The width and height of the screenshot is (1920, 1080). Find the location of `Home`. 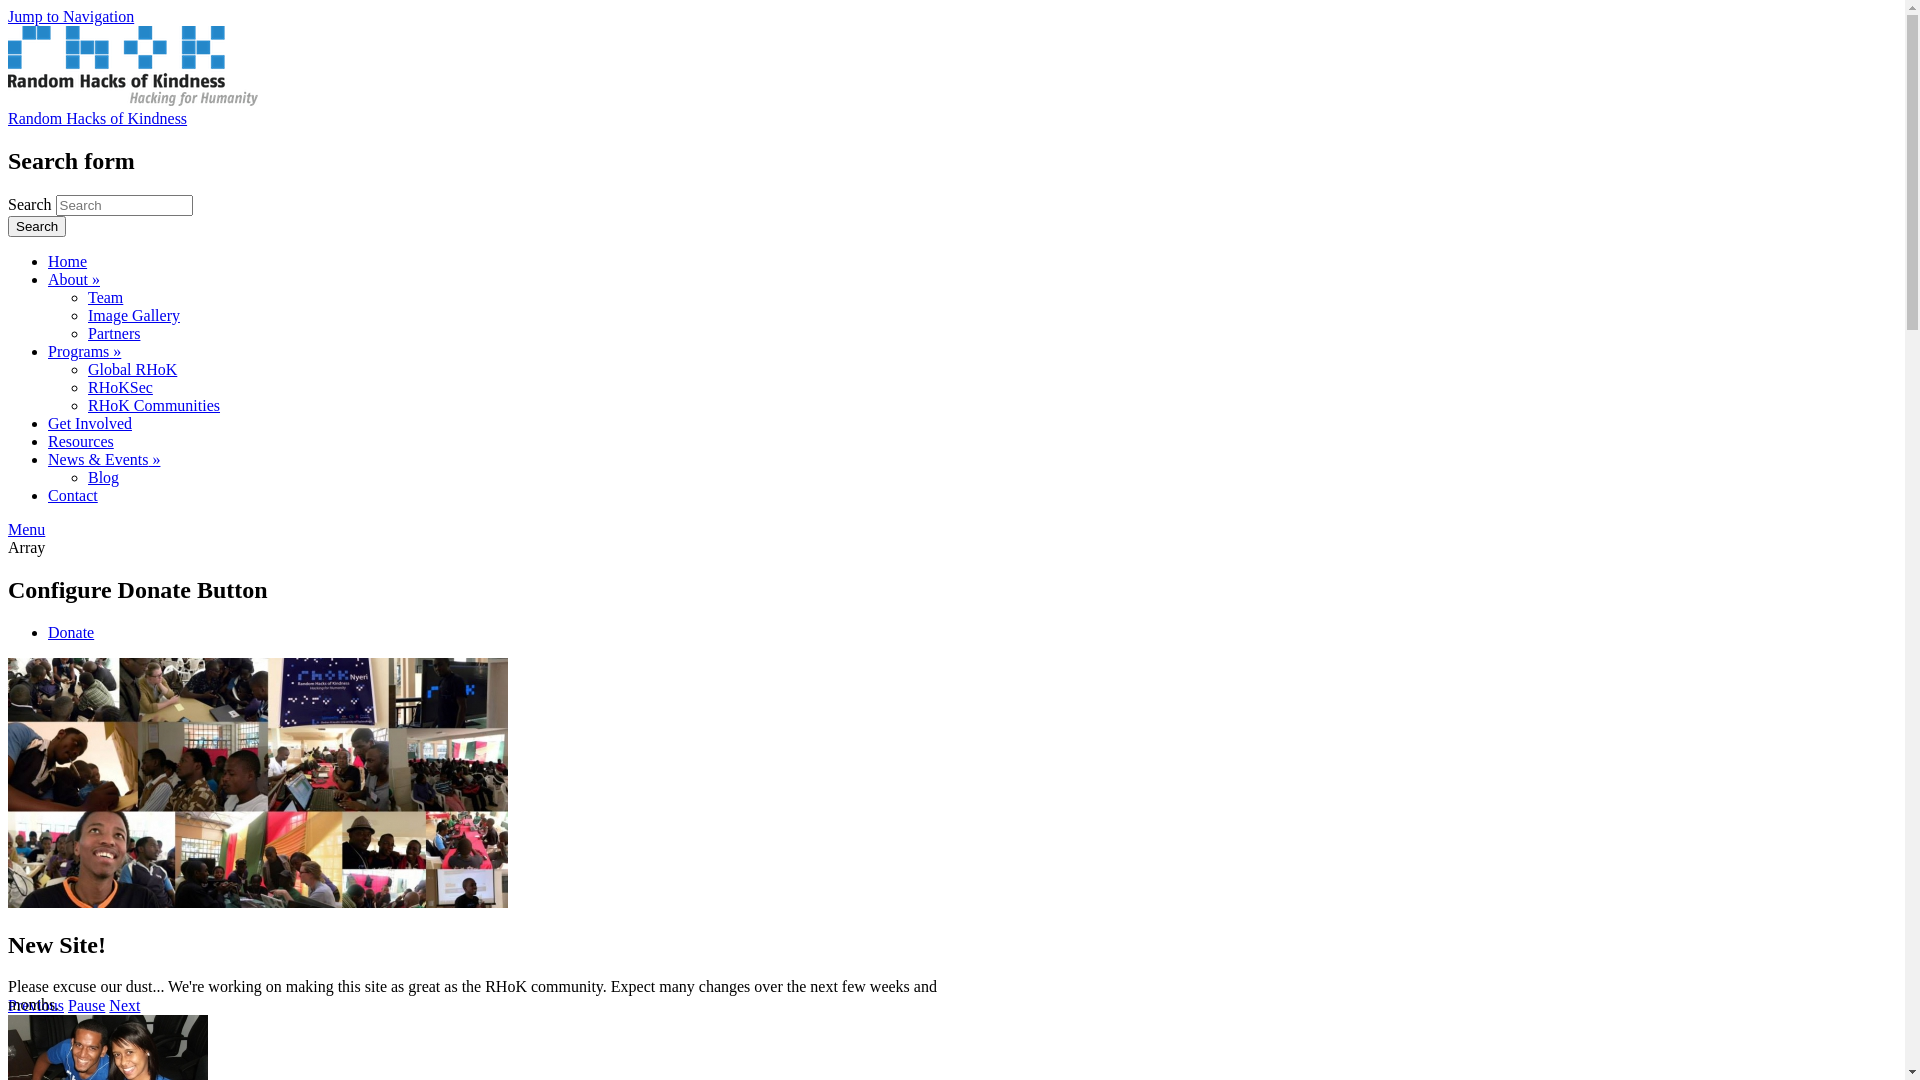

Home is located at coordinates (133, 100).